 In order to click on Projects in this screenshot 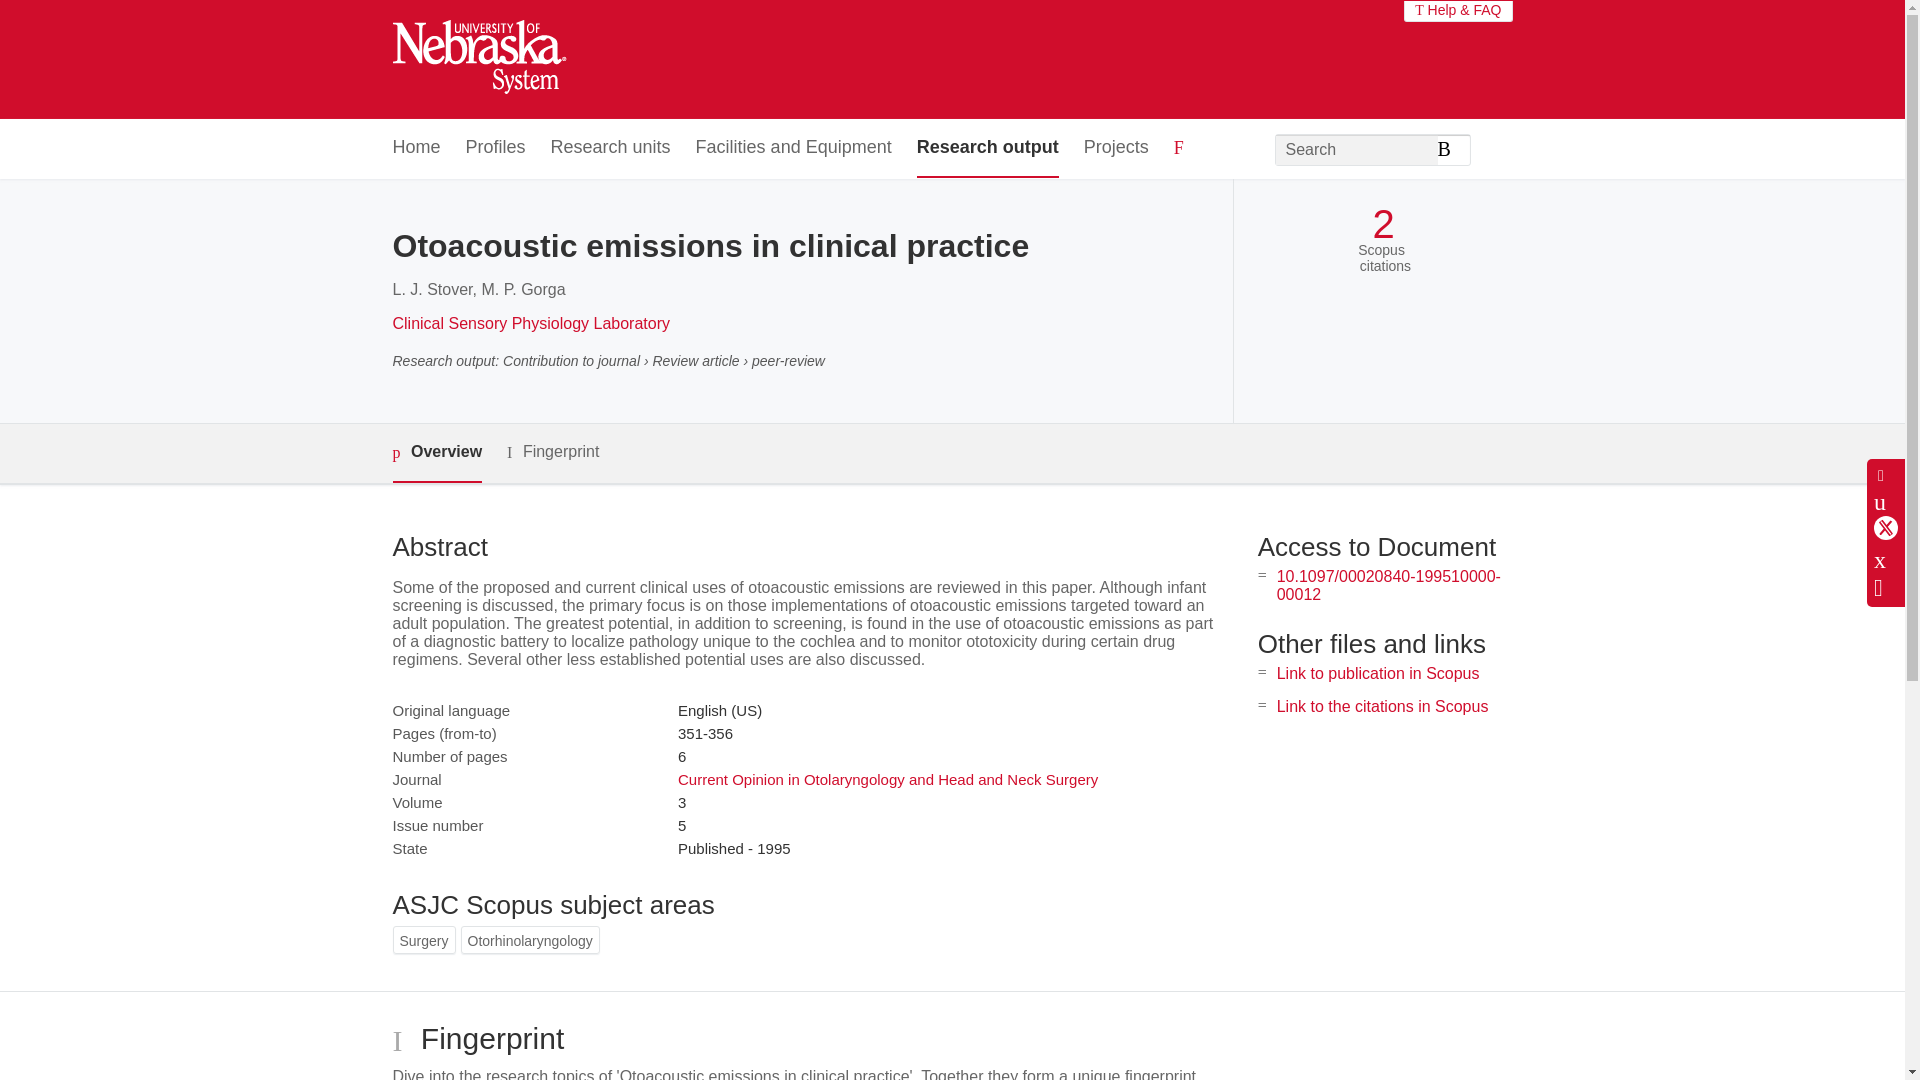, I will do `click(1116, 148)`.